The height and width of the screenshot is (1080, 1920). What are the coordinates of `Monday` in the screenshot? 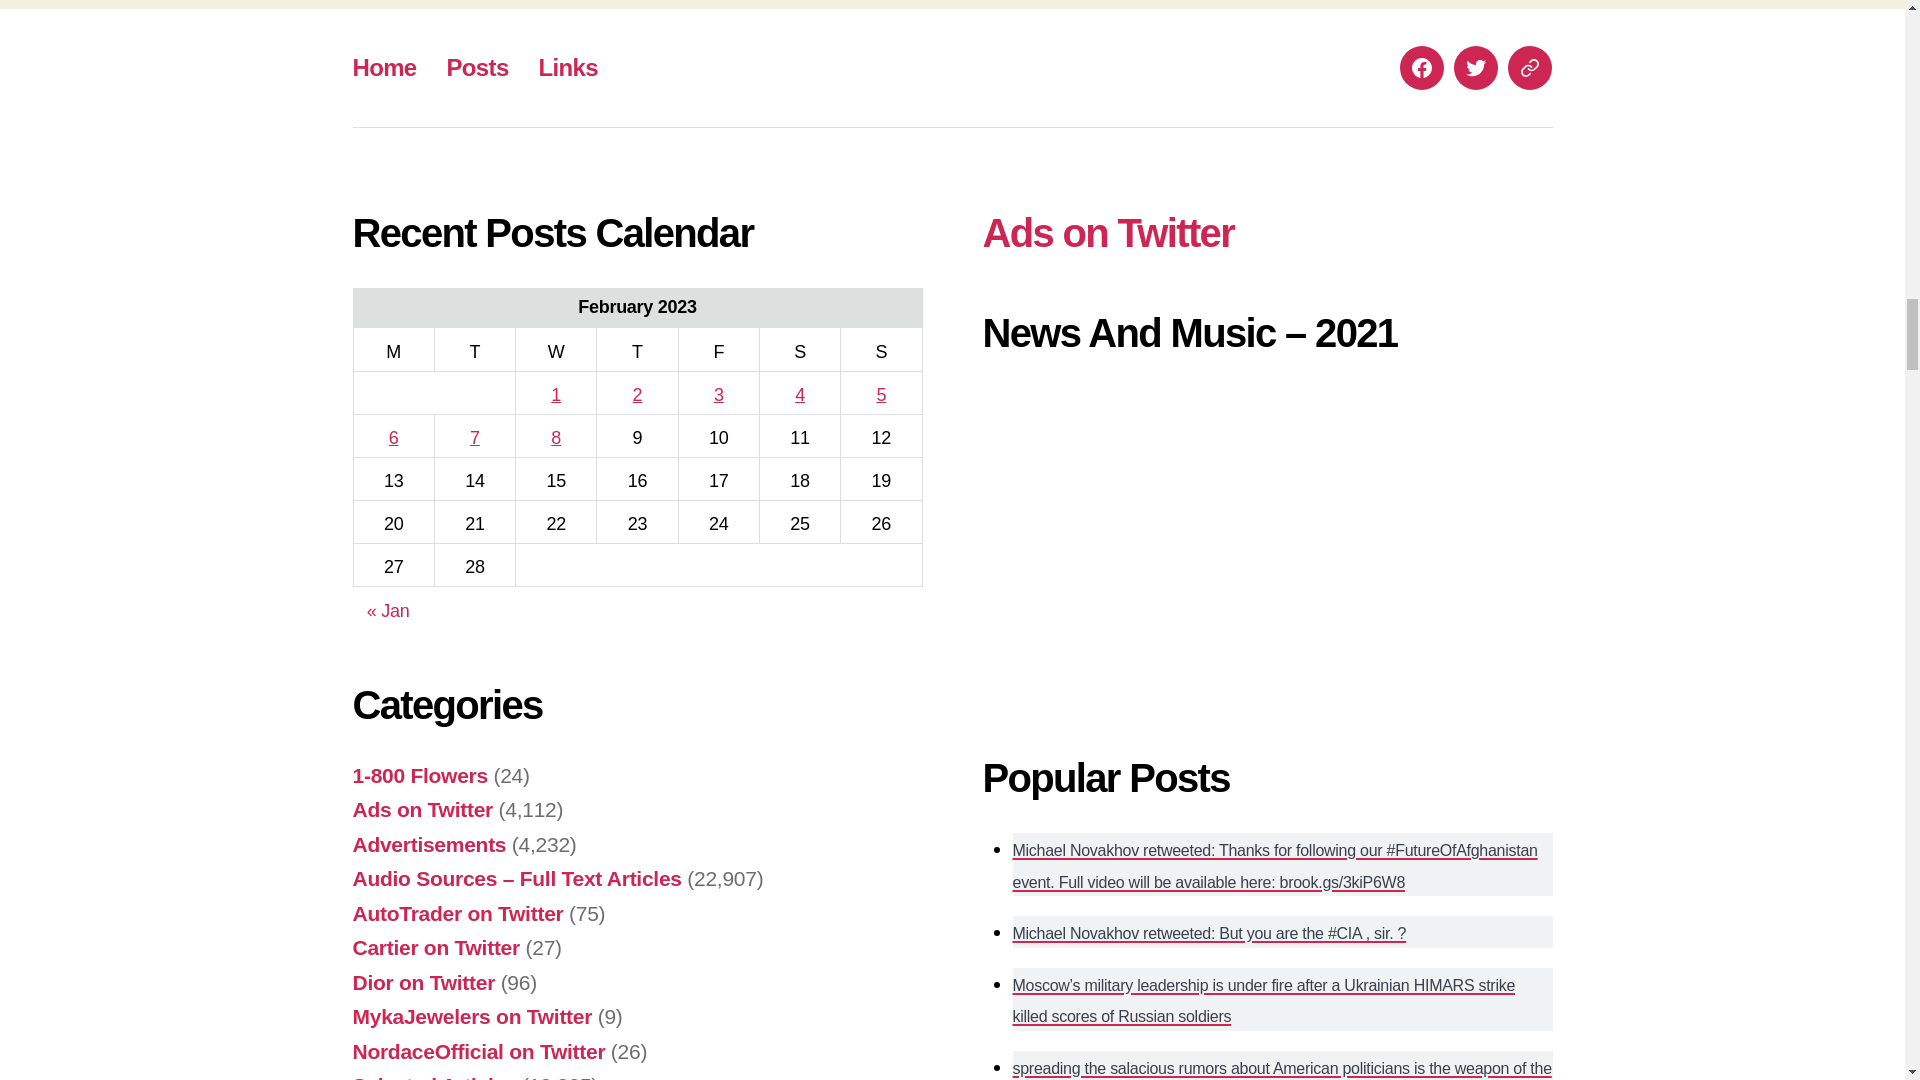 It's located at (393, 350).